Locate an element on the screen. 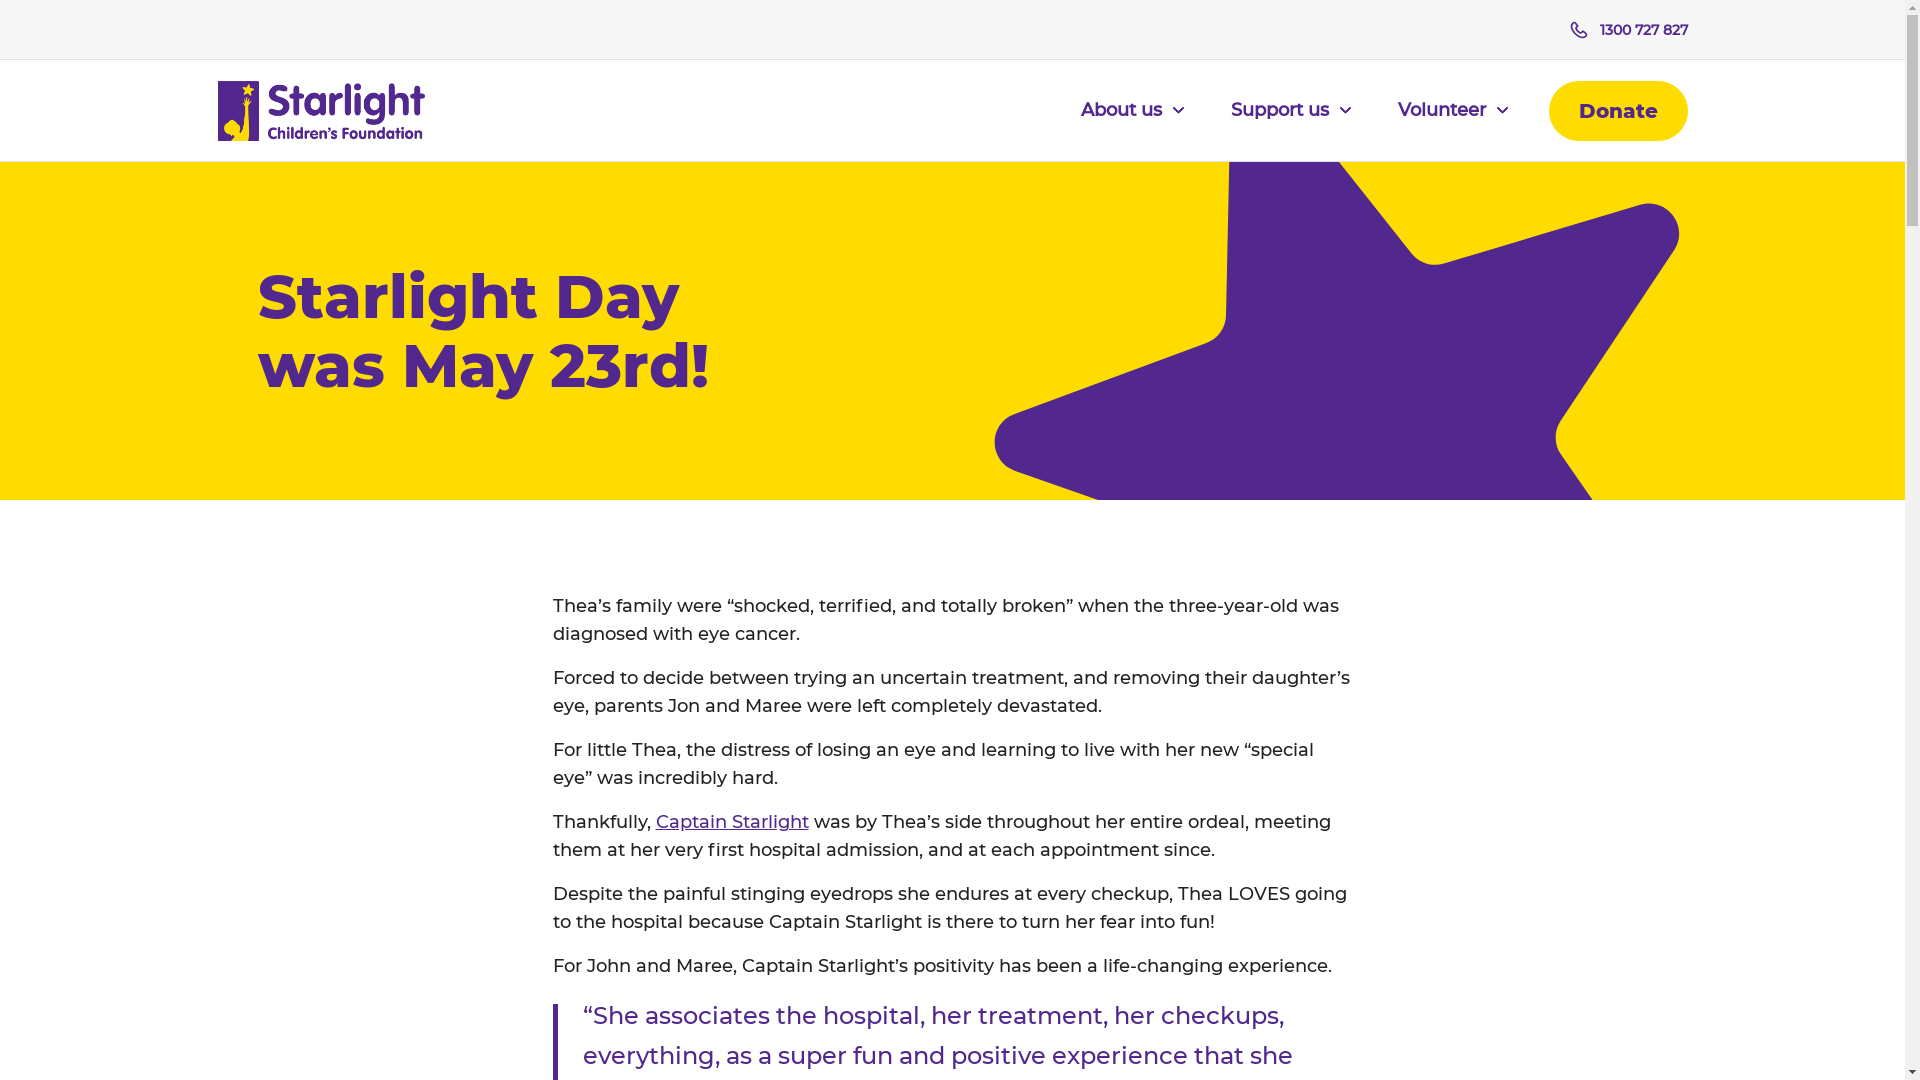  Who we are is located at coordinates (463, 202).